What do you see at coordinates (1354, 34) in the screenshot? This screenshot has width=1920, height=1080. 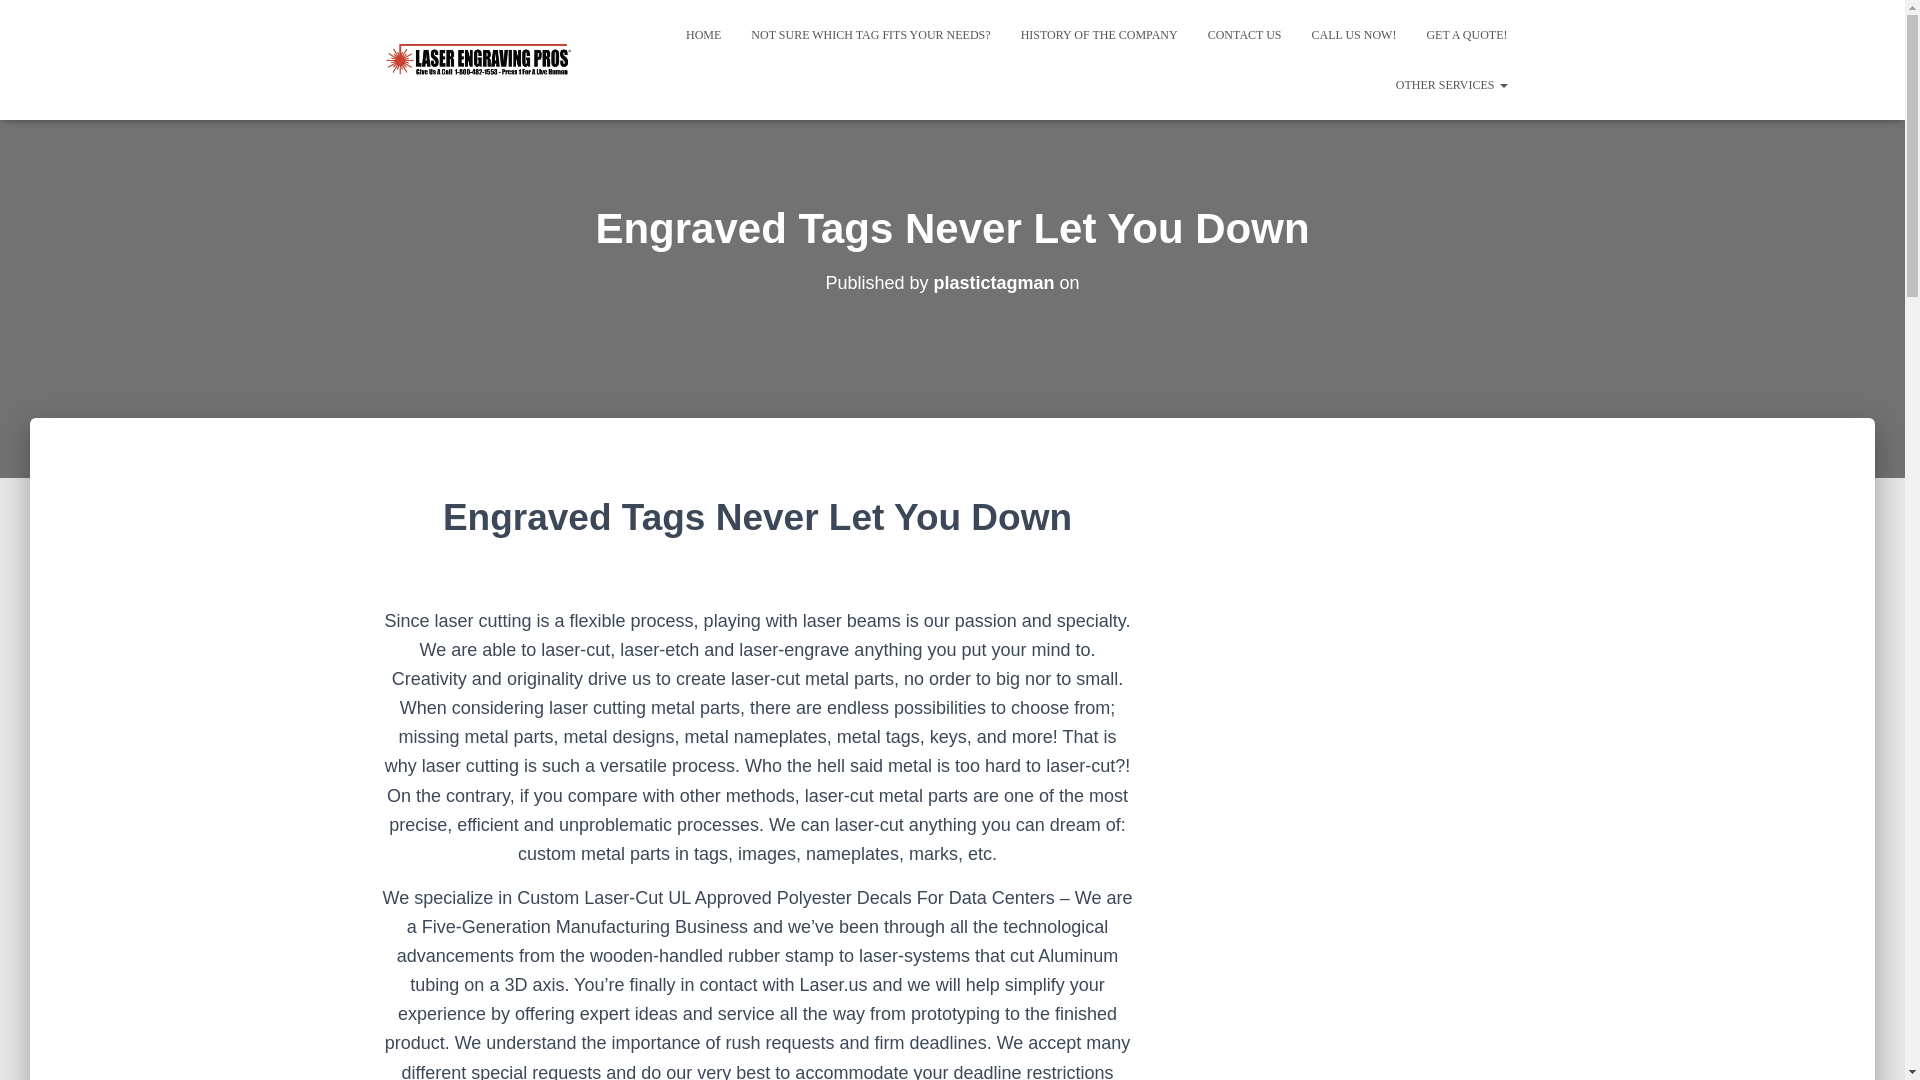 I see `CALL US NOW!` at bounding box center [1354, 34].